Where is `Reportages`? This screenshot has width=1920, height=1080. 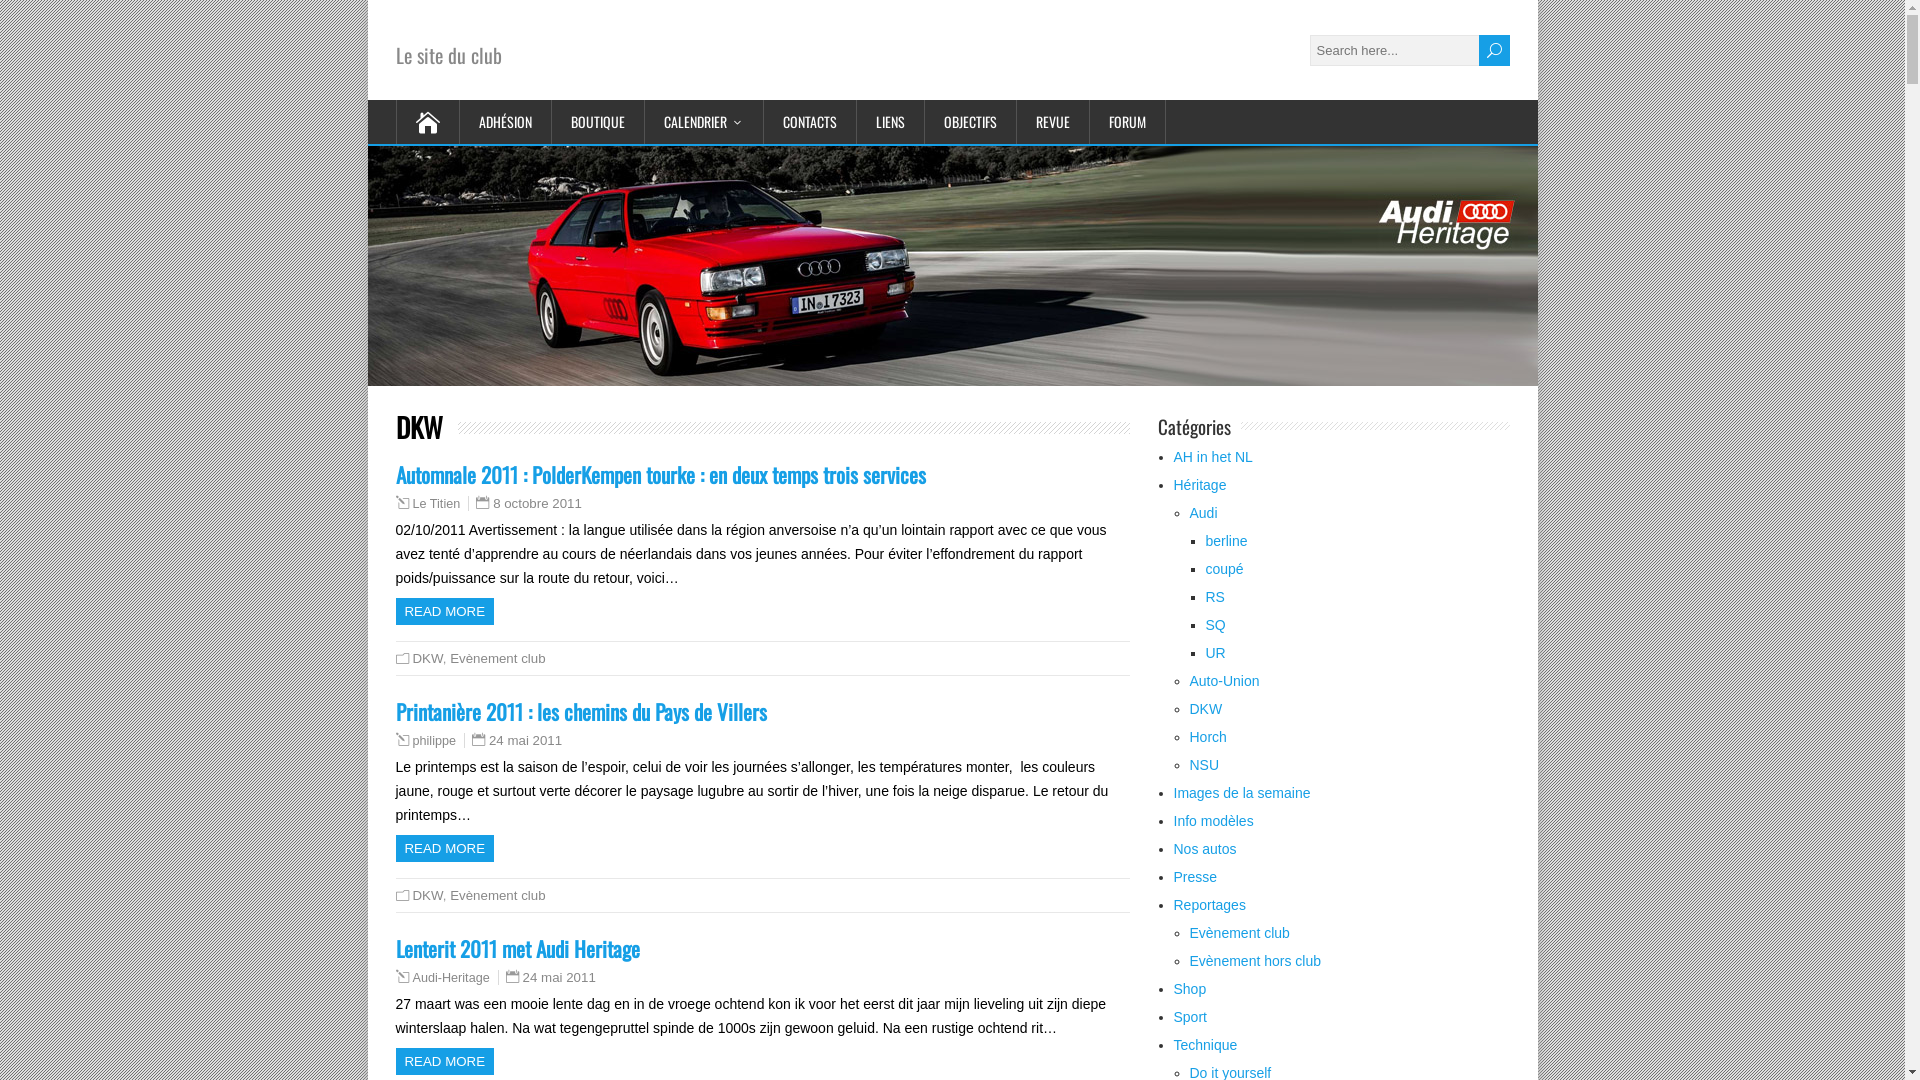 Reportages is located at coordinates (1210, 905).